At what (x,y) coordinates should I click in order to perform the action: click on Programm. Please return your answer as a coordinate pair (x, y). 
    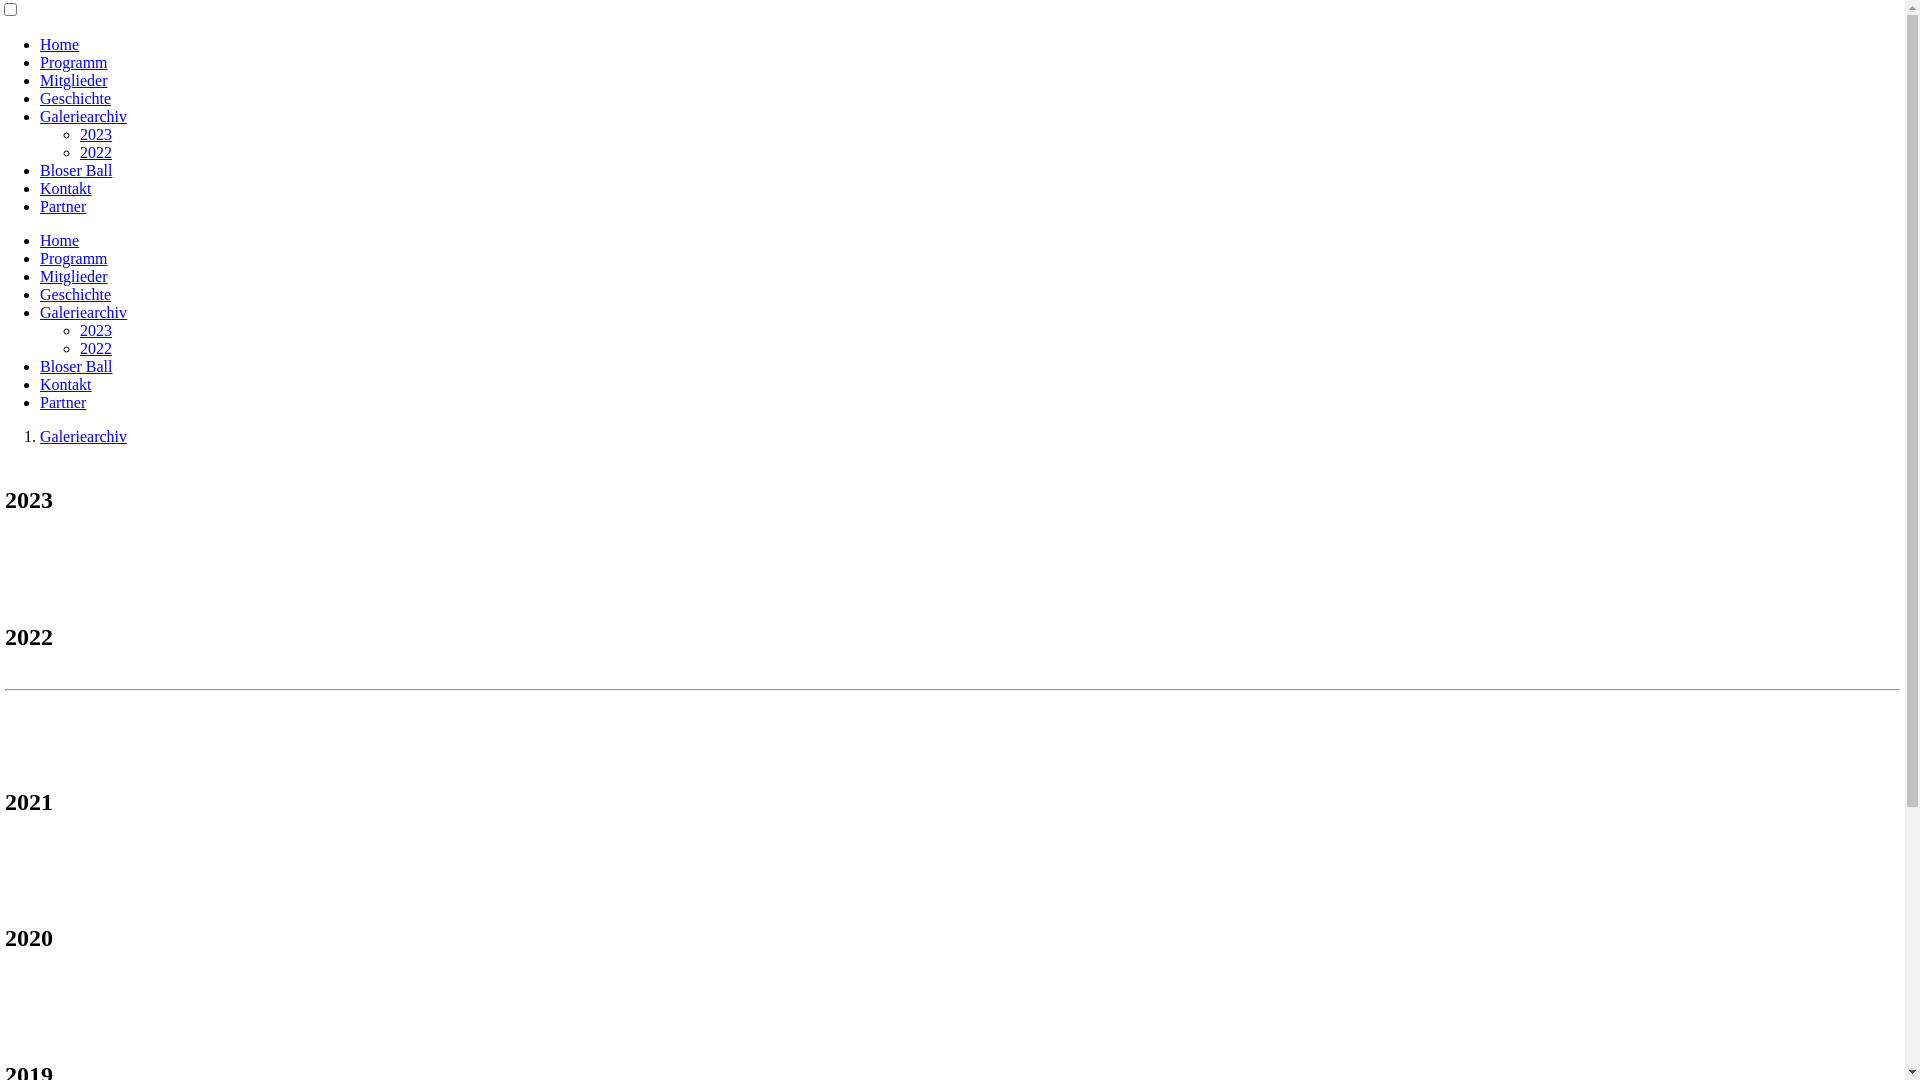
    Looking at the image, I should click on (74, 62).